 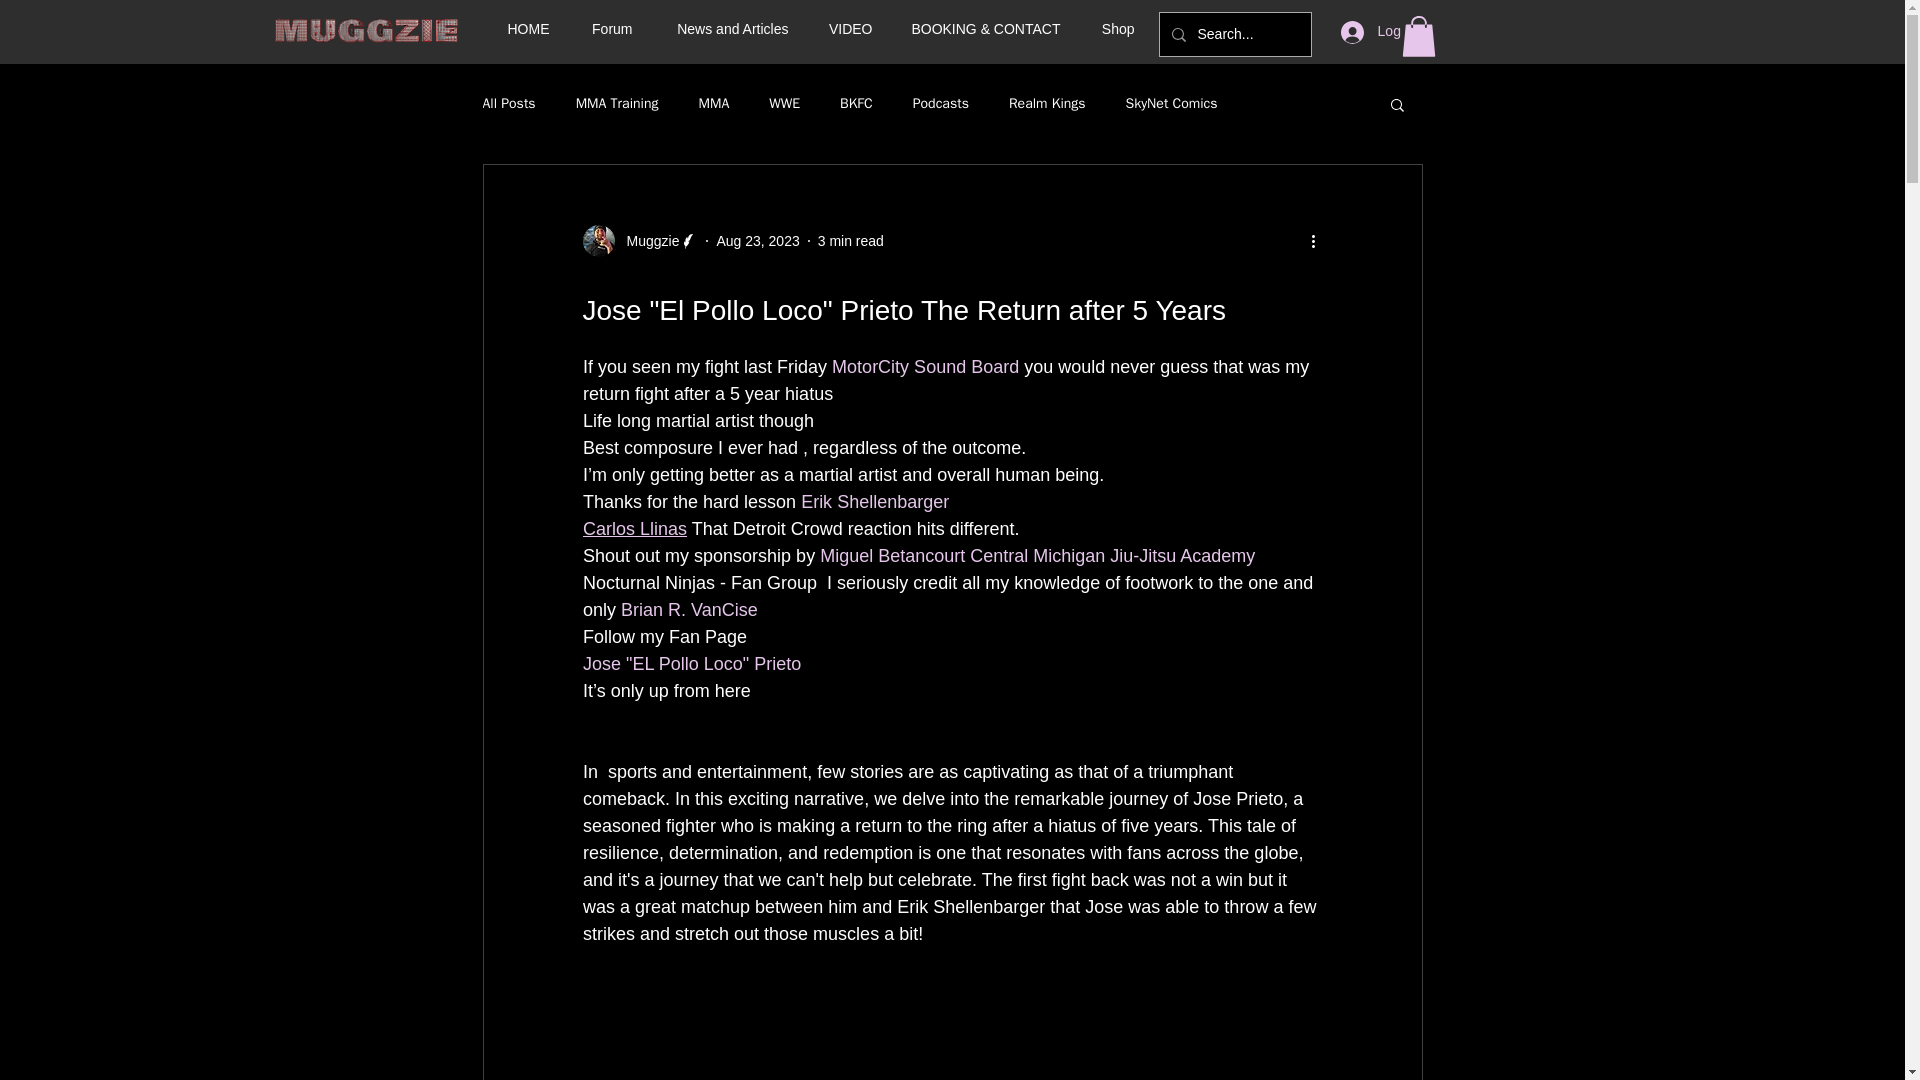 What do you see at coordinates (925, 366) in the screenshot?
I see `MotorCity Sound Board` at bounding box center [925, 366].